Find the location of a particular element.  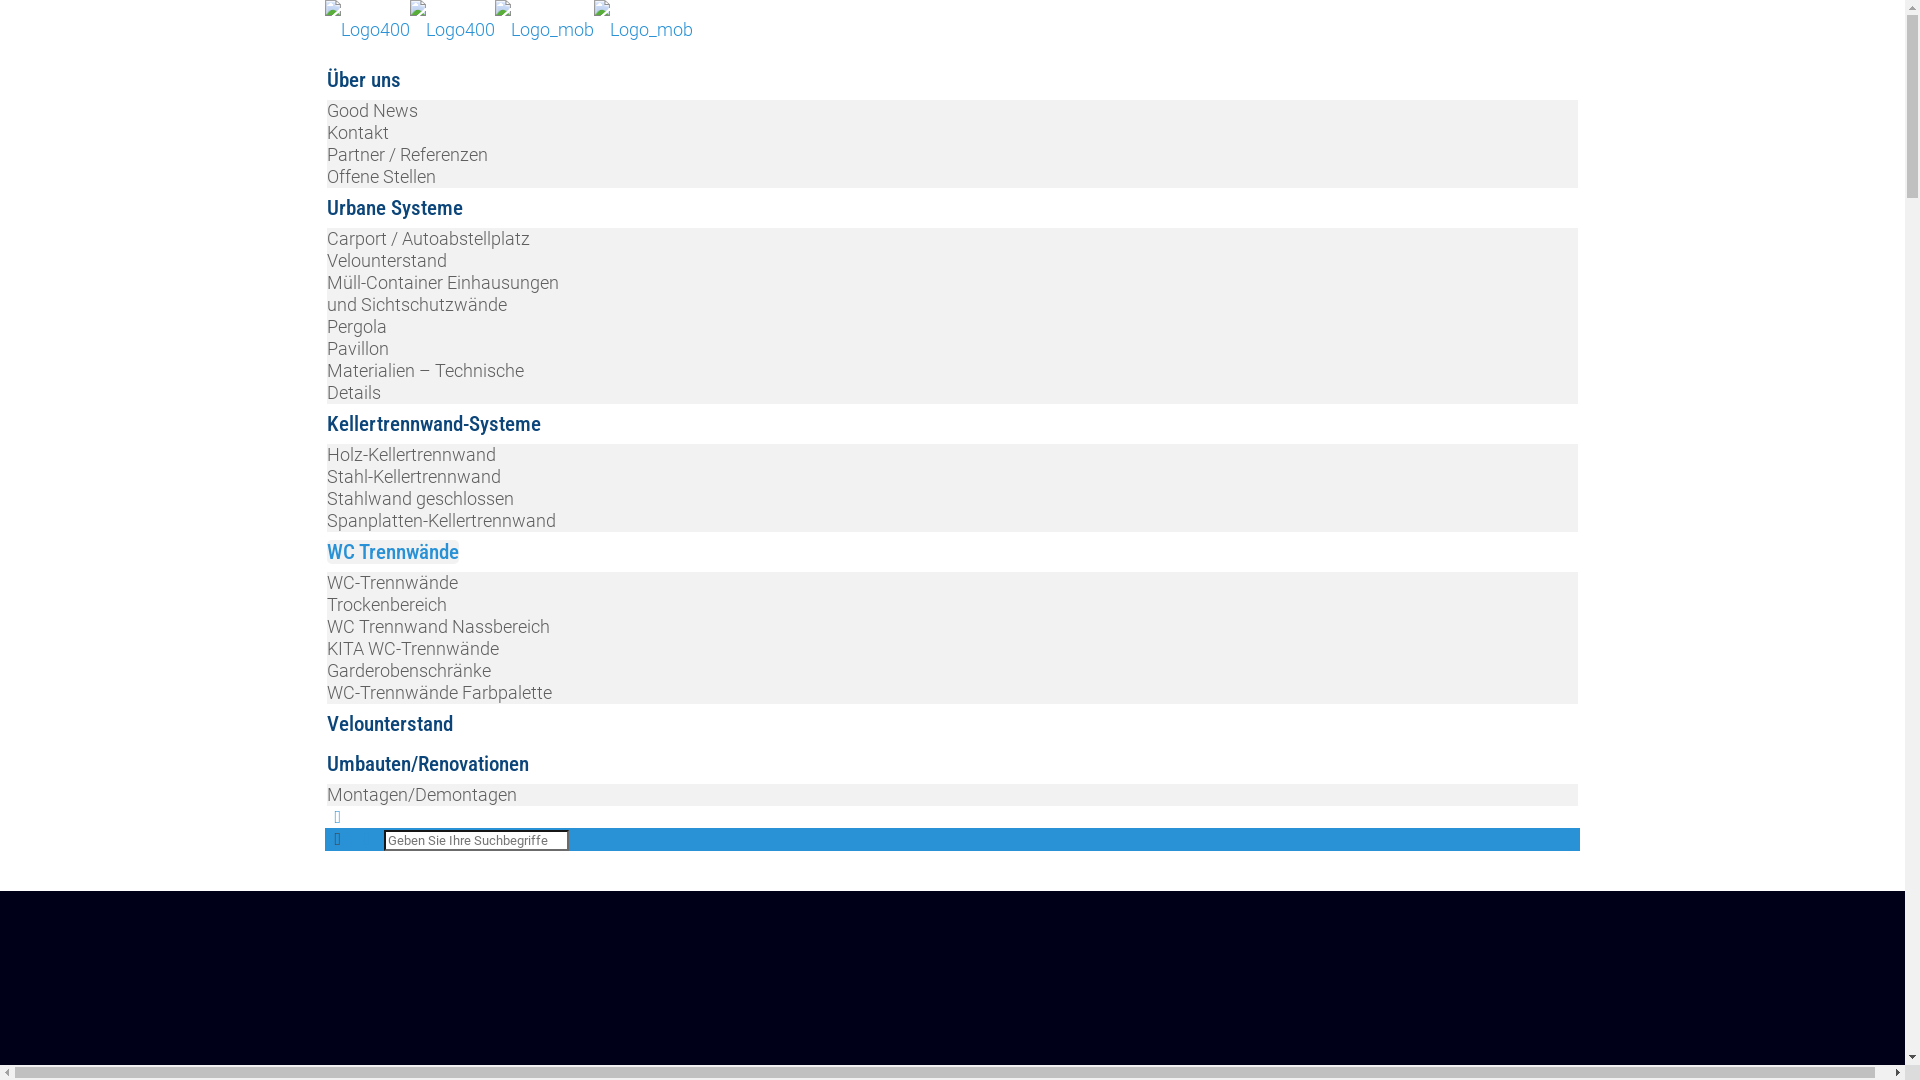

Velounterstand is located at coordinates (387, 260).